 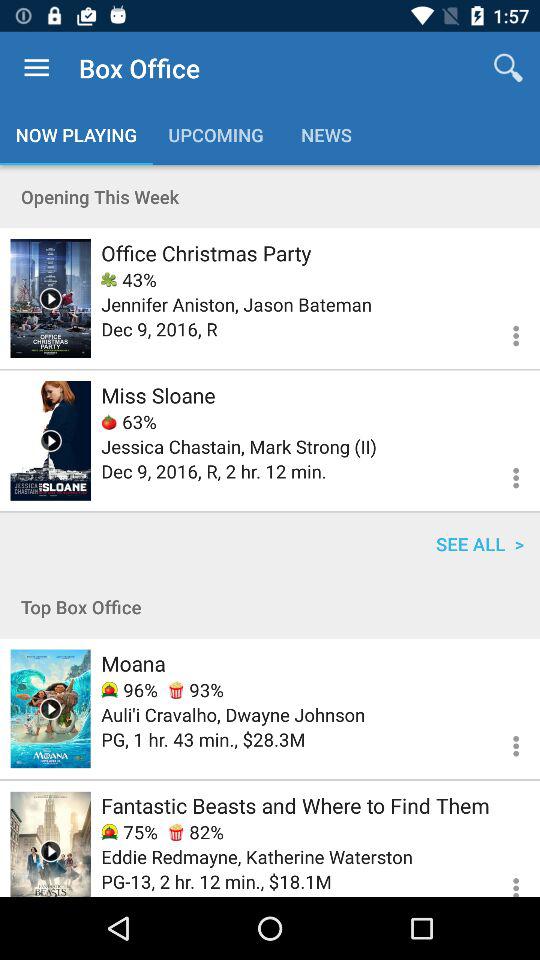 I want to click on click to play, so click(x=50, y=440).